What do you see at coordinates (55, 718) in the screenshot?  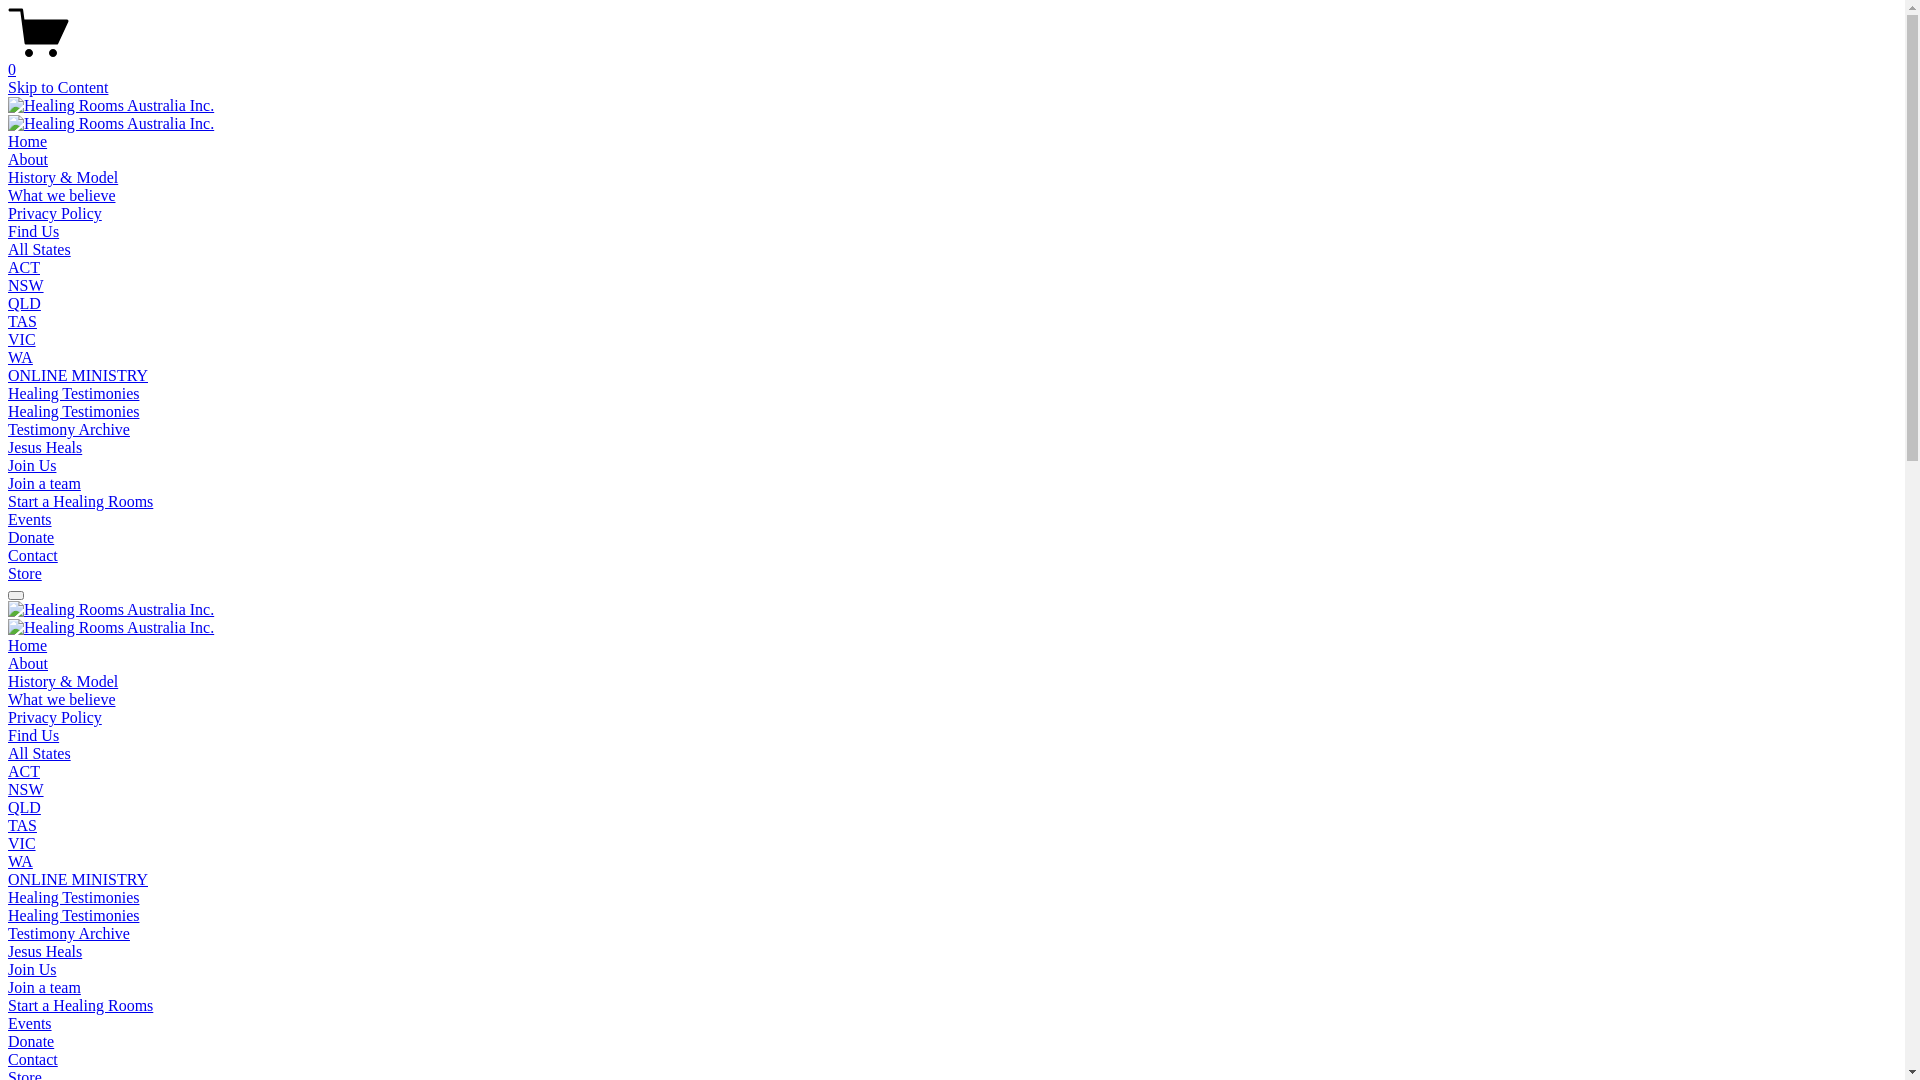 I see `Privacy Policy` at bounding box center [55, 718].